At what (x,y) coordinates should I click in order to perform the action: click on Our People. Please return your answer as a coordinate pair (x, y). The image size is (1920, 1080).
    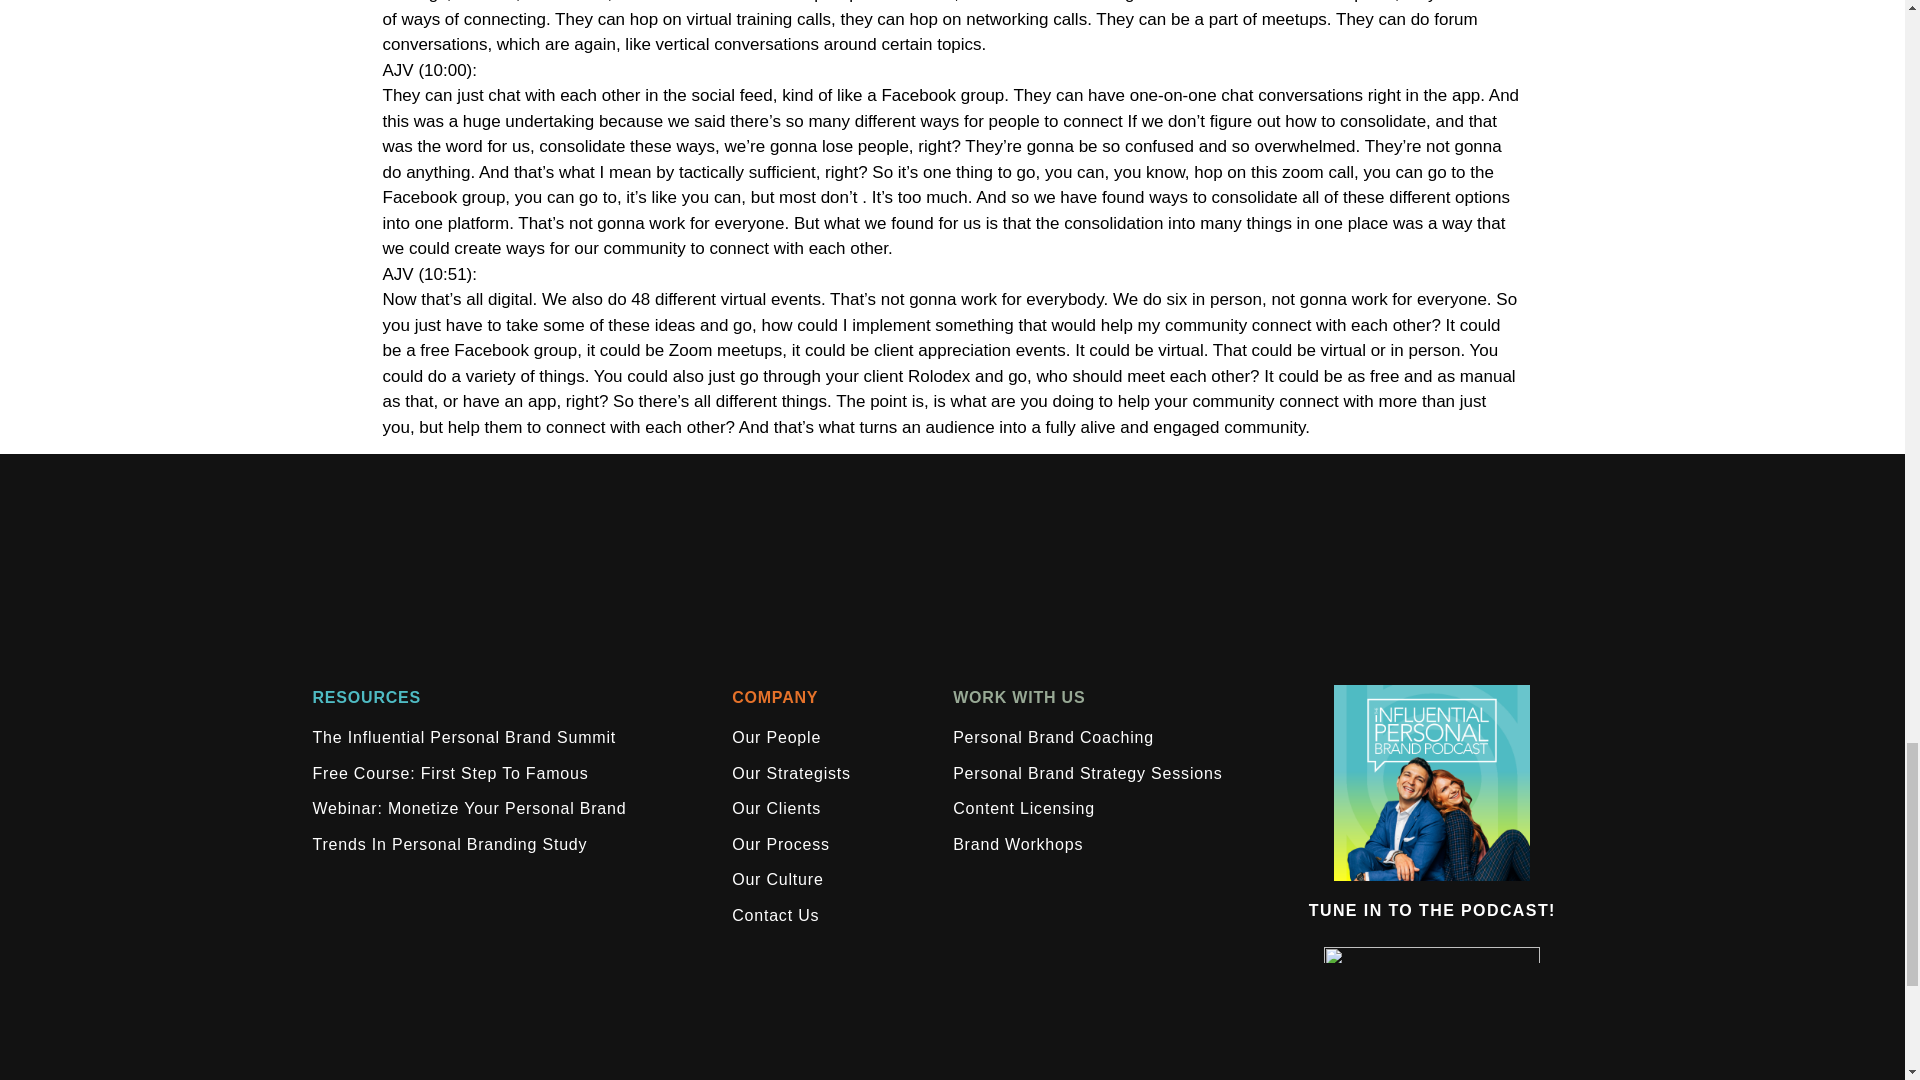
    Looking at the image, I should click on (776, 738).